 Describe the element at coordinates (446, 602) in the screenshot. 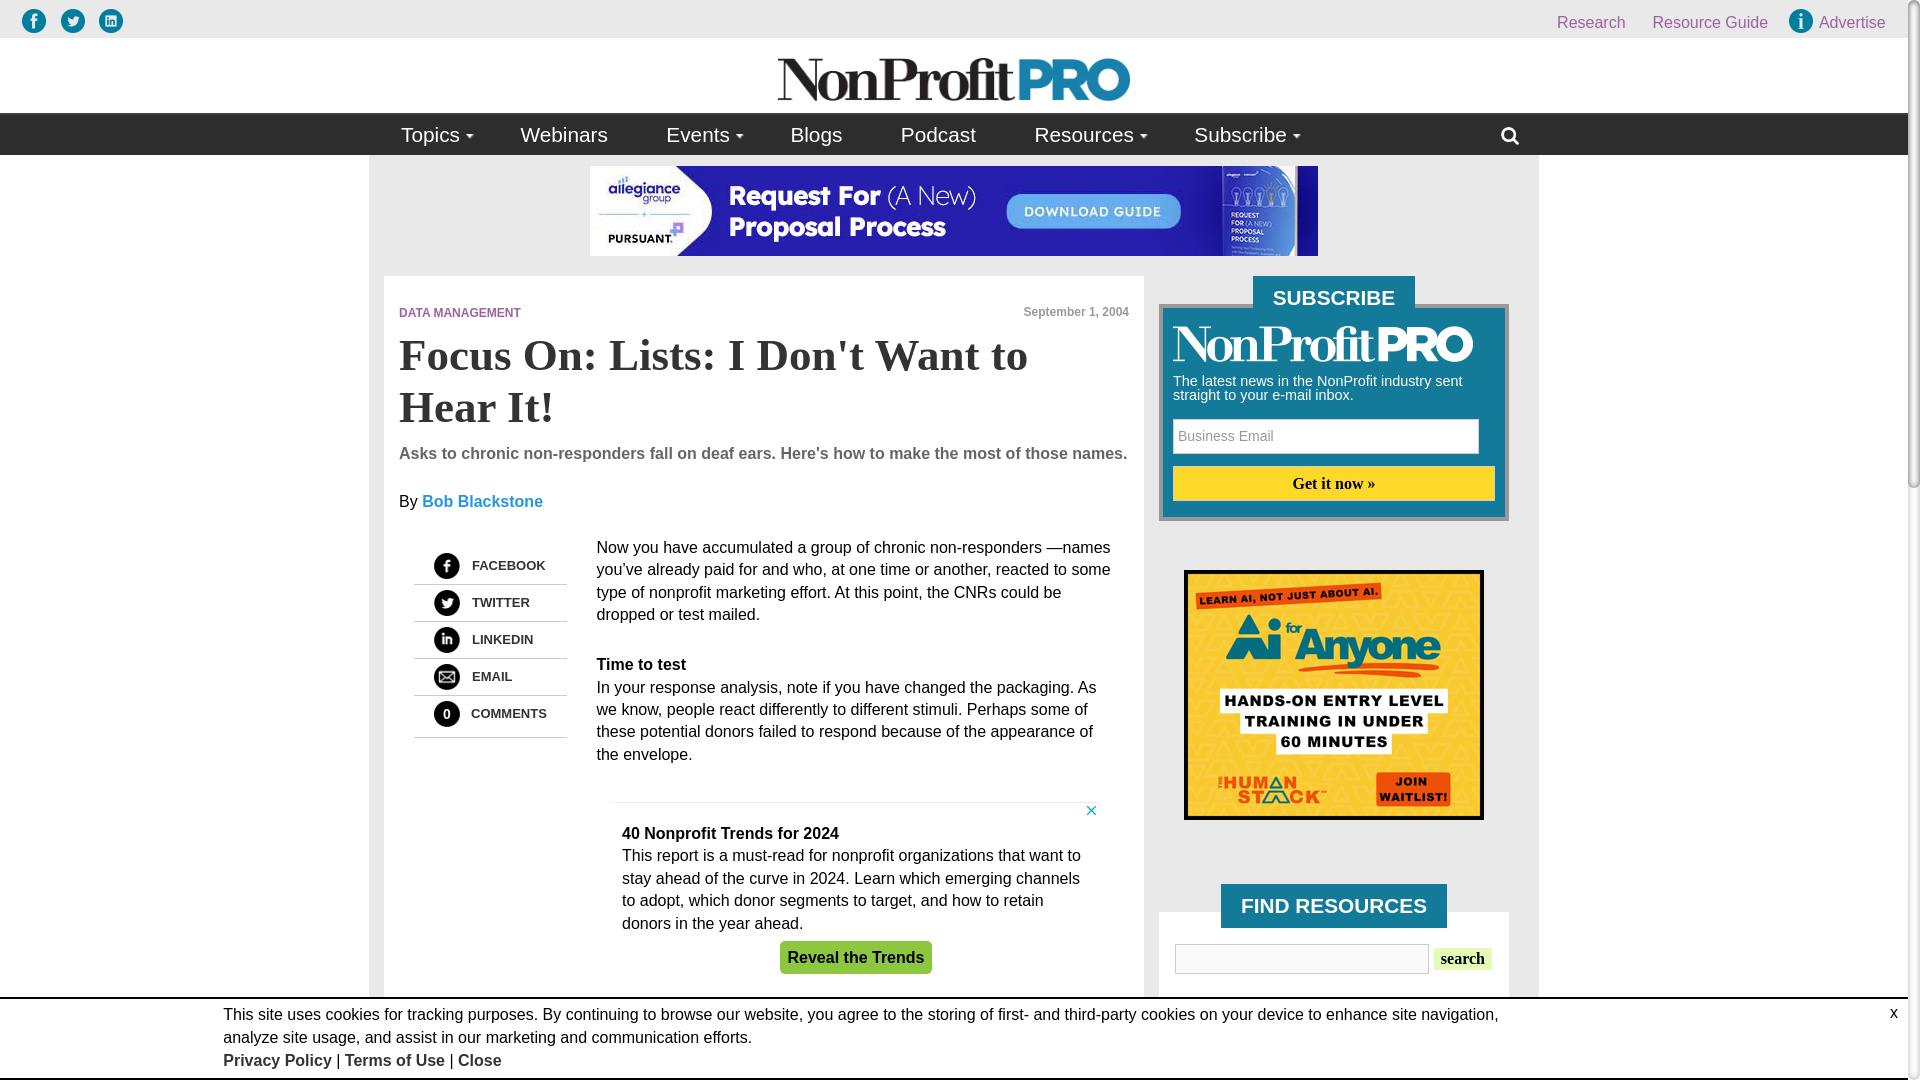

I see `Twitter` at that location.